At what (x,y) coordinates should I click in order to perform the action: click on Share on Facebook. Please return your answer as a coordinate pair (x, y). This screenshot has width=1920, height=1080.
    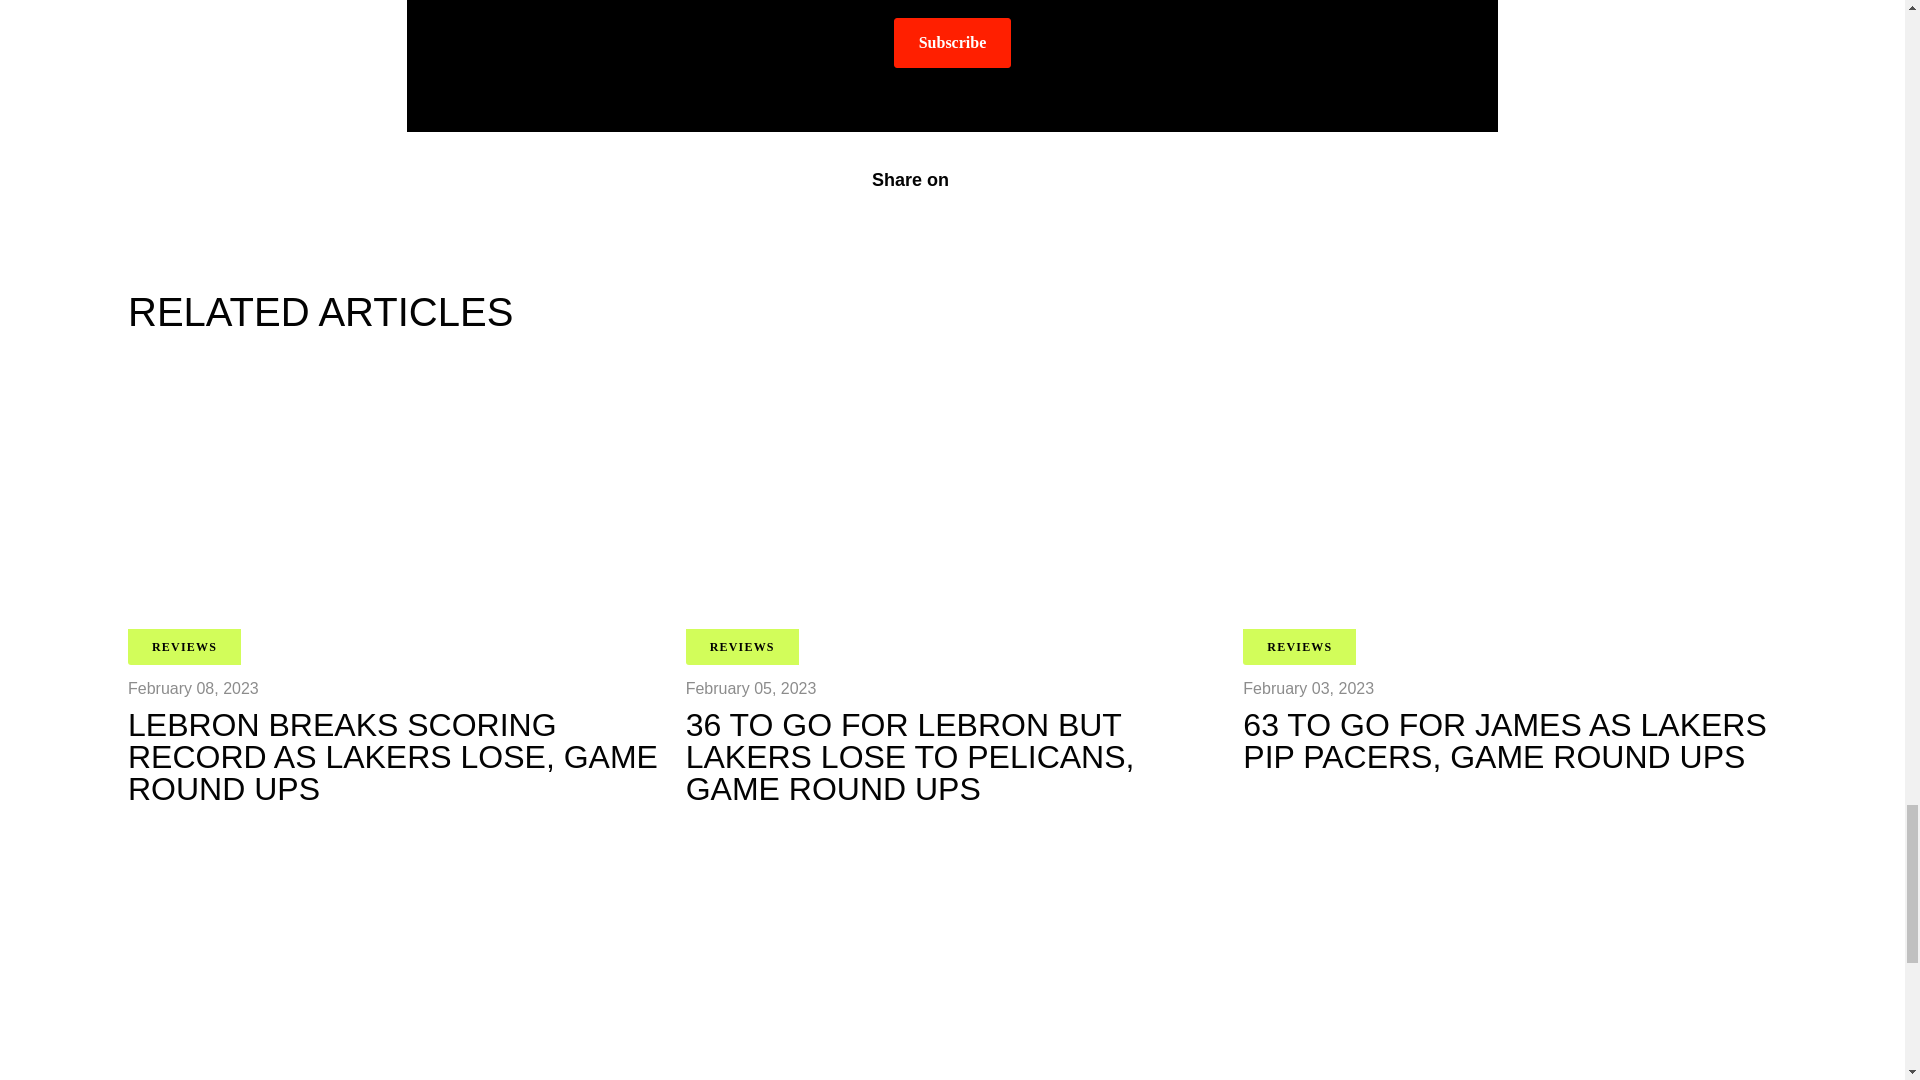
    Looking at the image, I should click on (976, 180).